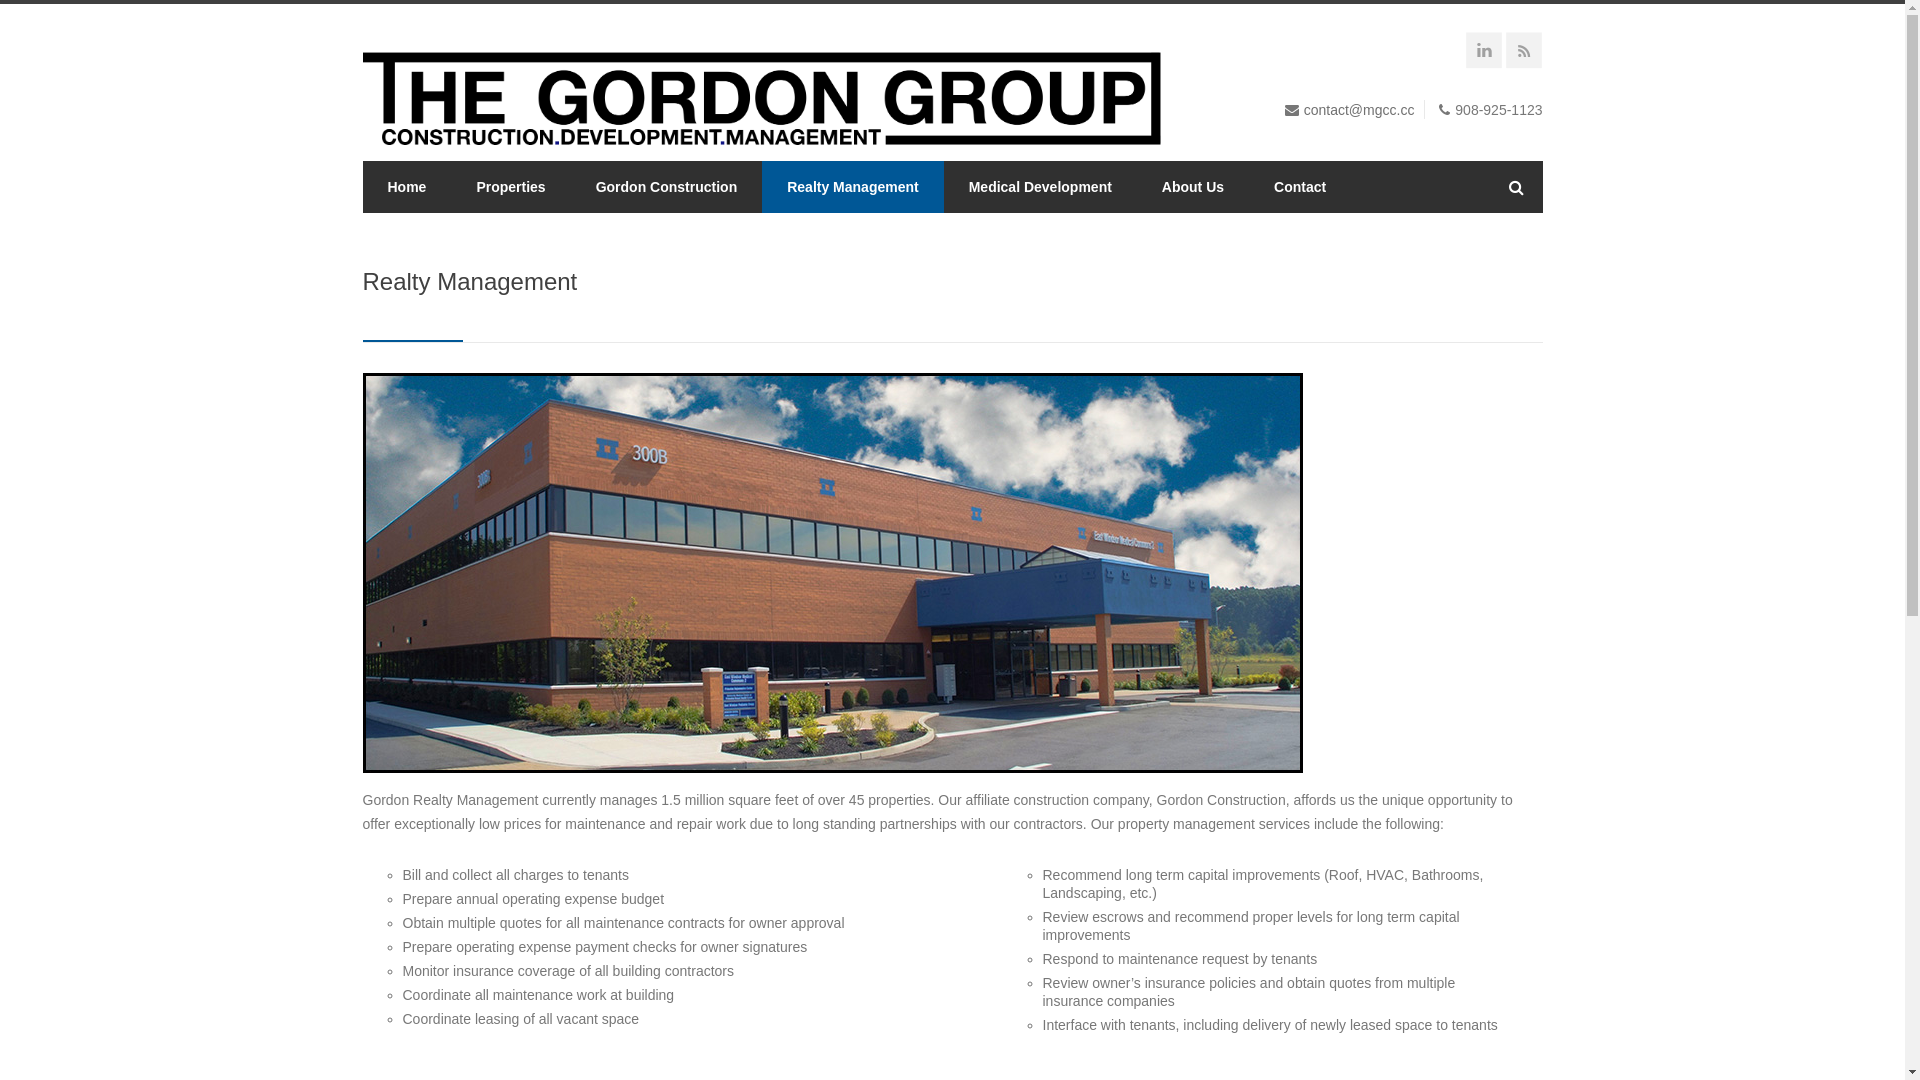 This screenshot has width=1920, height=1080. I want to click on Properties, so click(510, 187).